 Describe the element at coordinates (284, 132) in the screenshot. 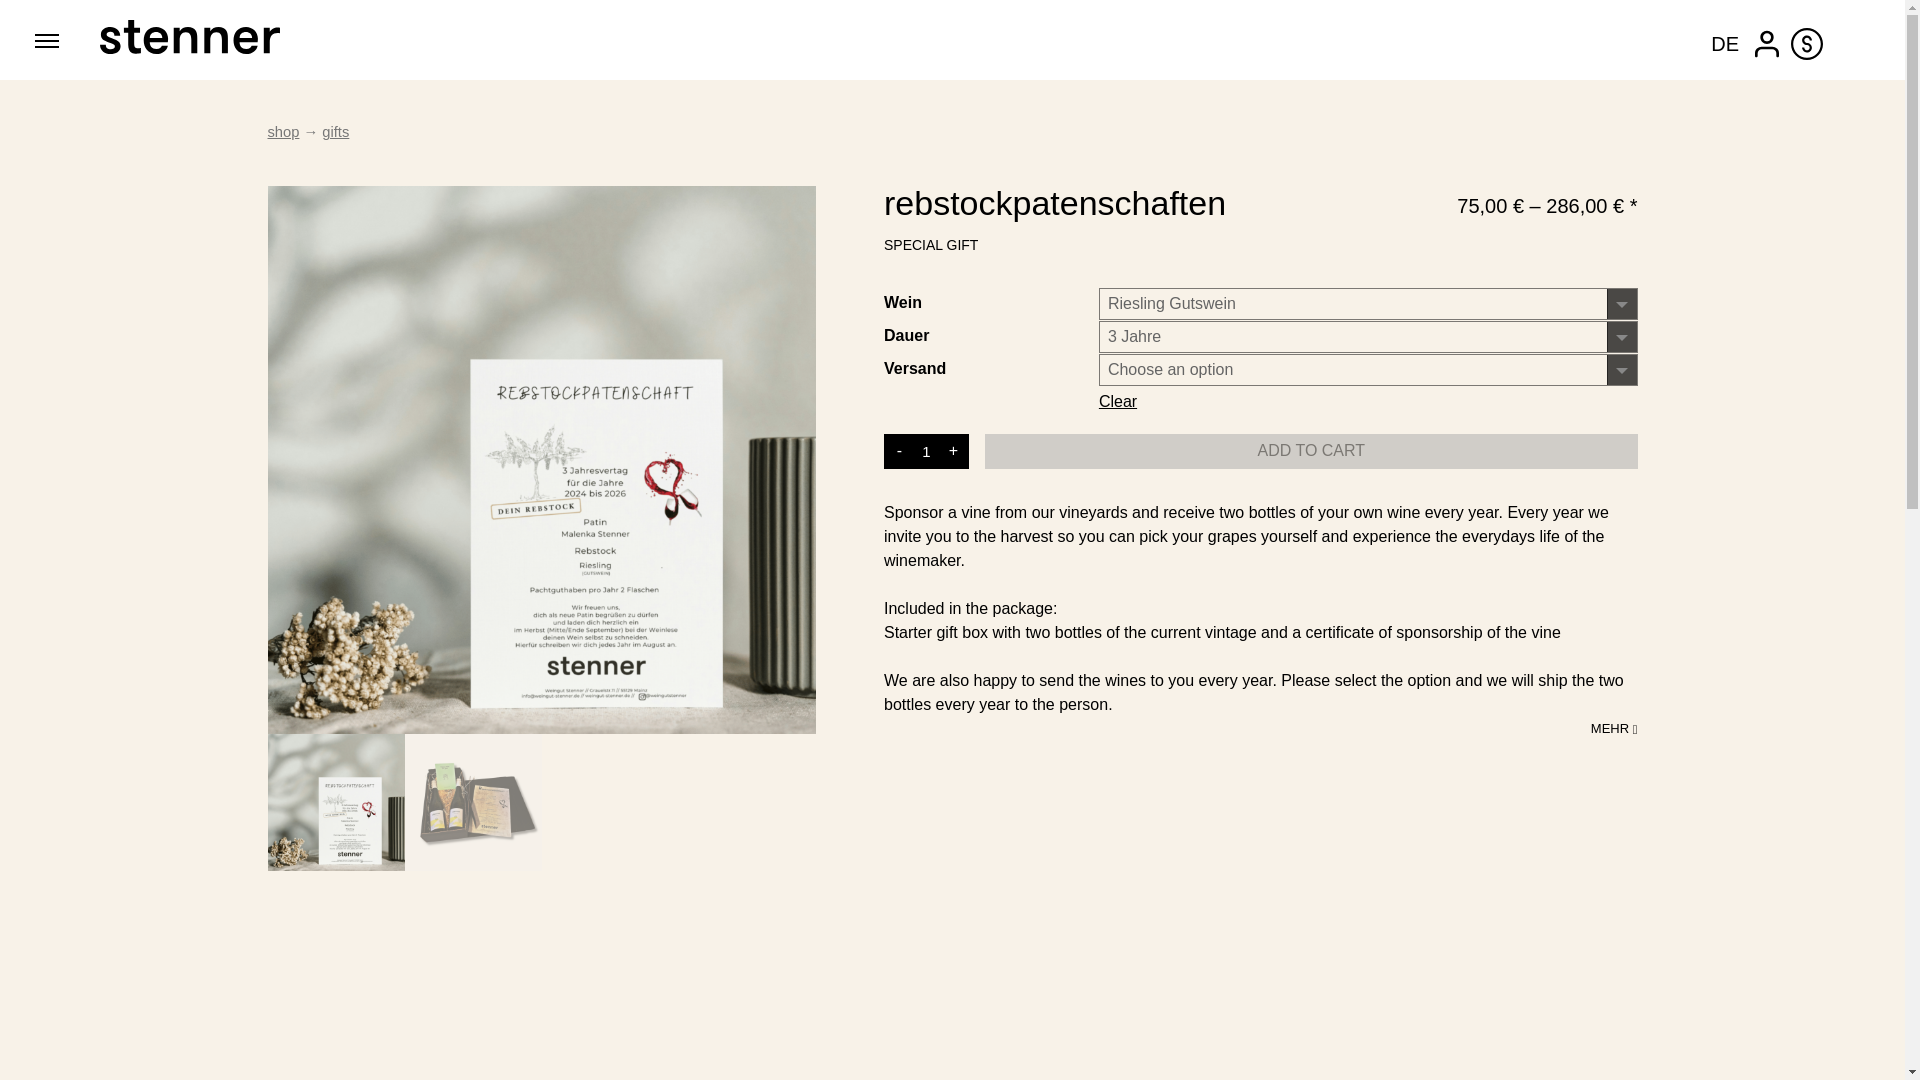

I see `shop` at that location.